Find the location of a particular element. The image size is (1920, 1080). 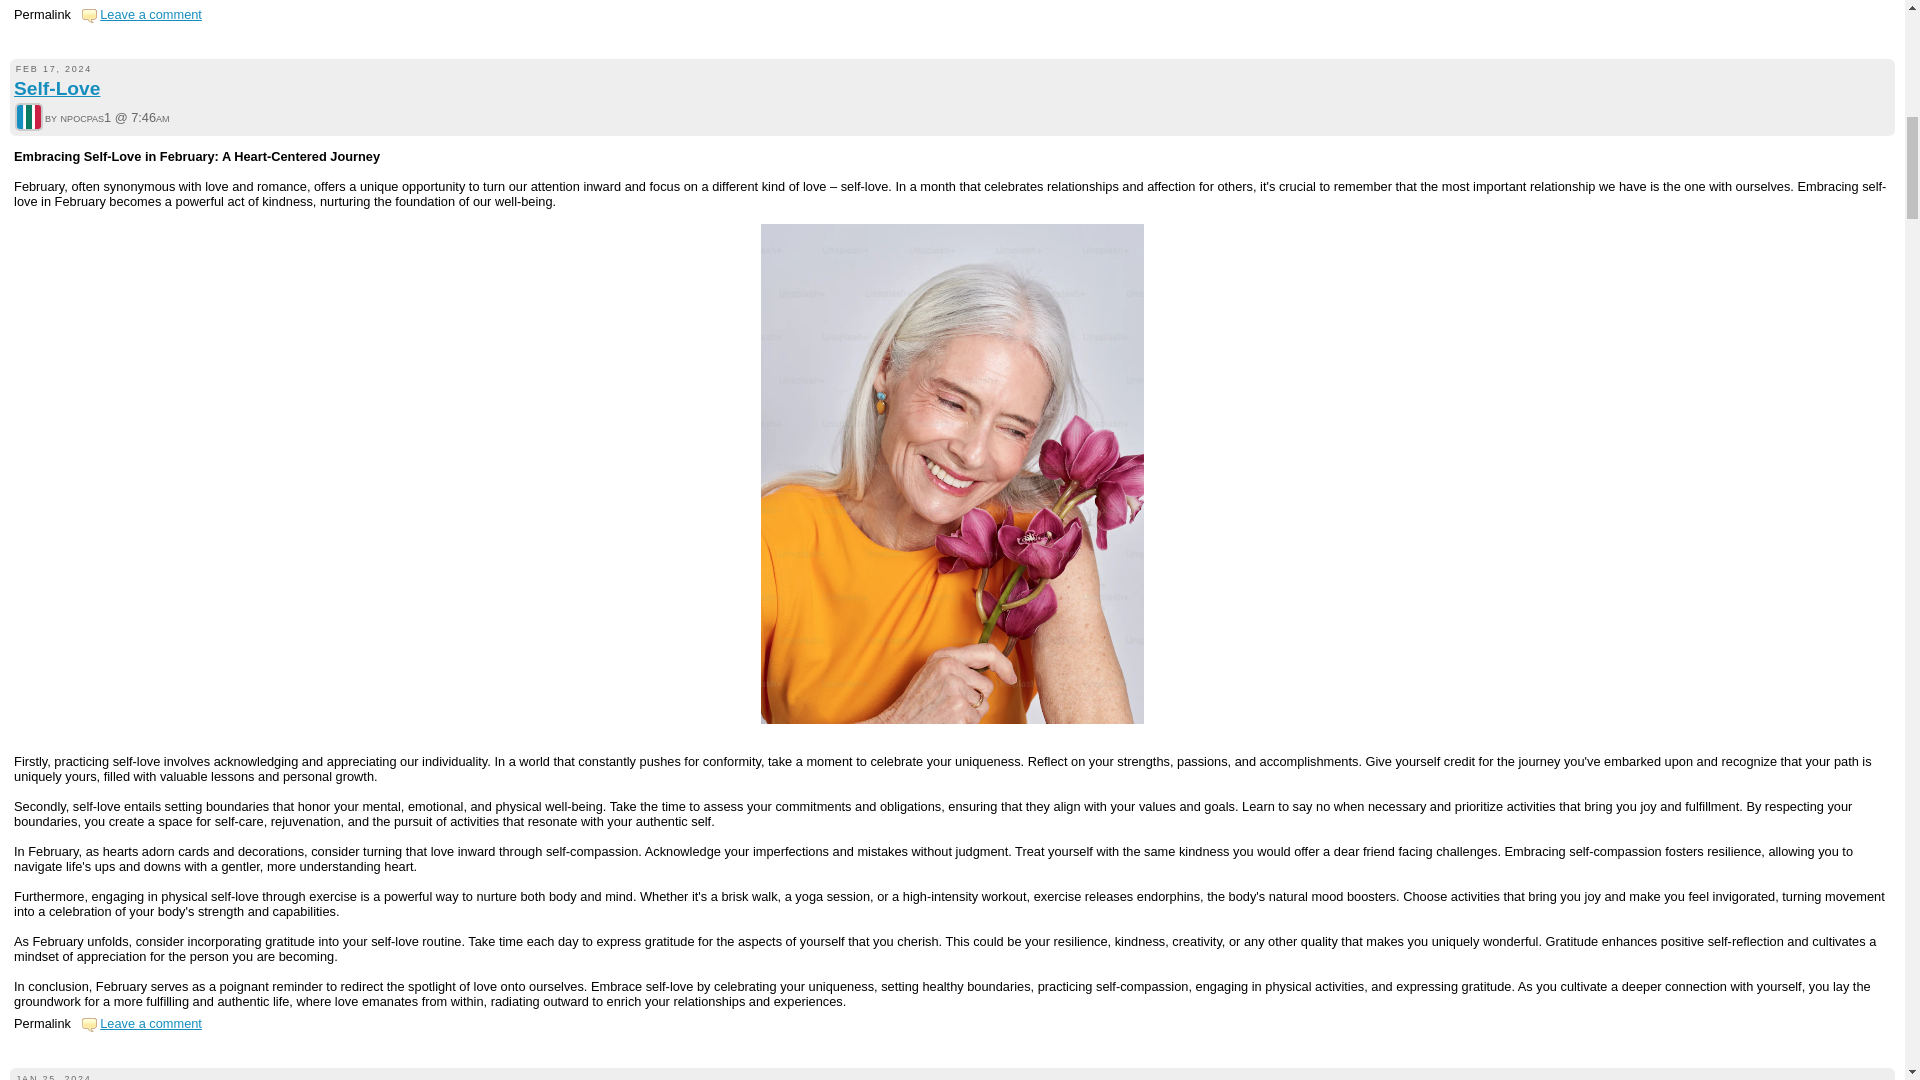

Permalink is located at coordinates (42, 1024).